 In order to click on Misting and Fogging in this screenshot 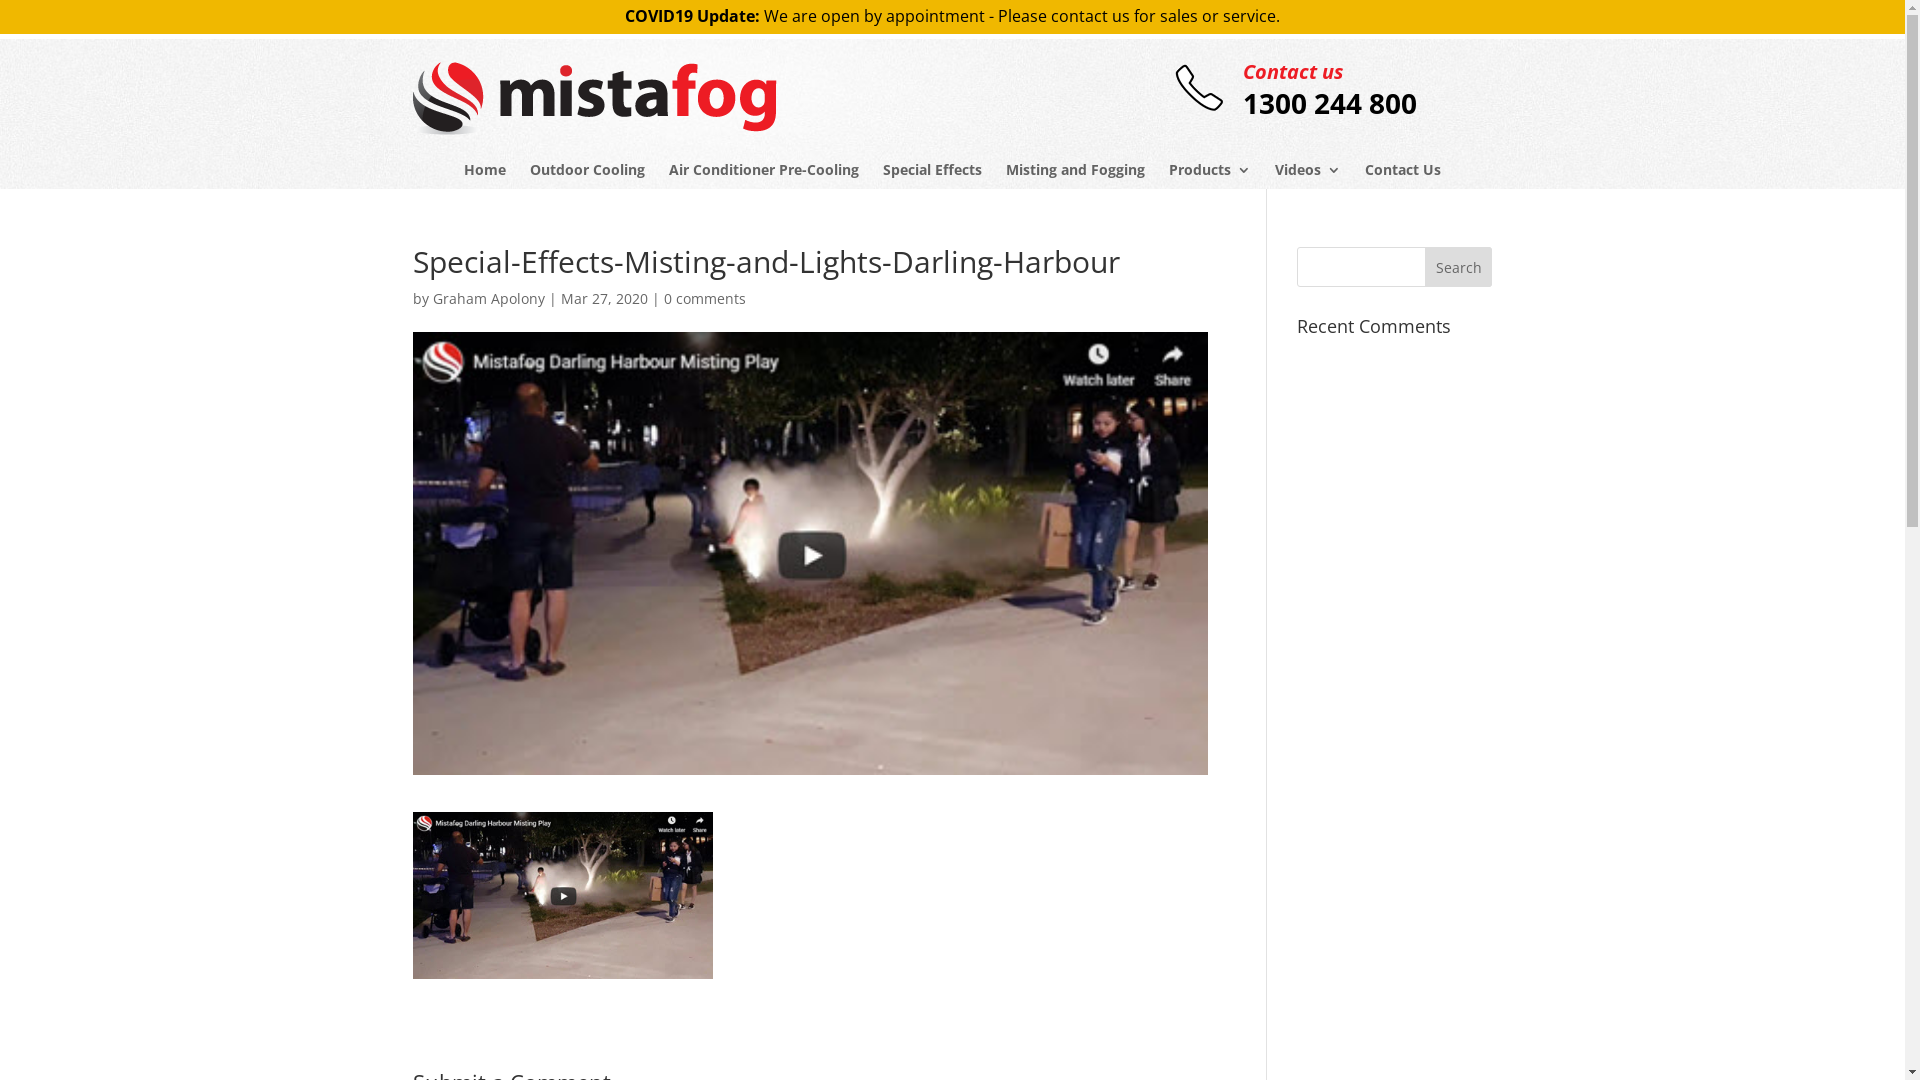, I will do `click(1076, 170)`.